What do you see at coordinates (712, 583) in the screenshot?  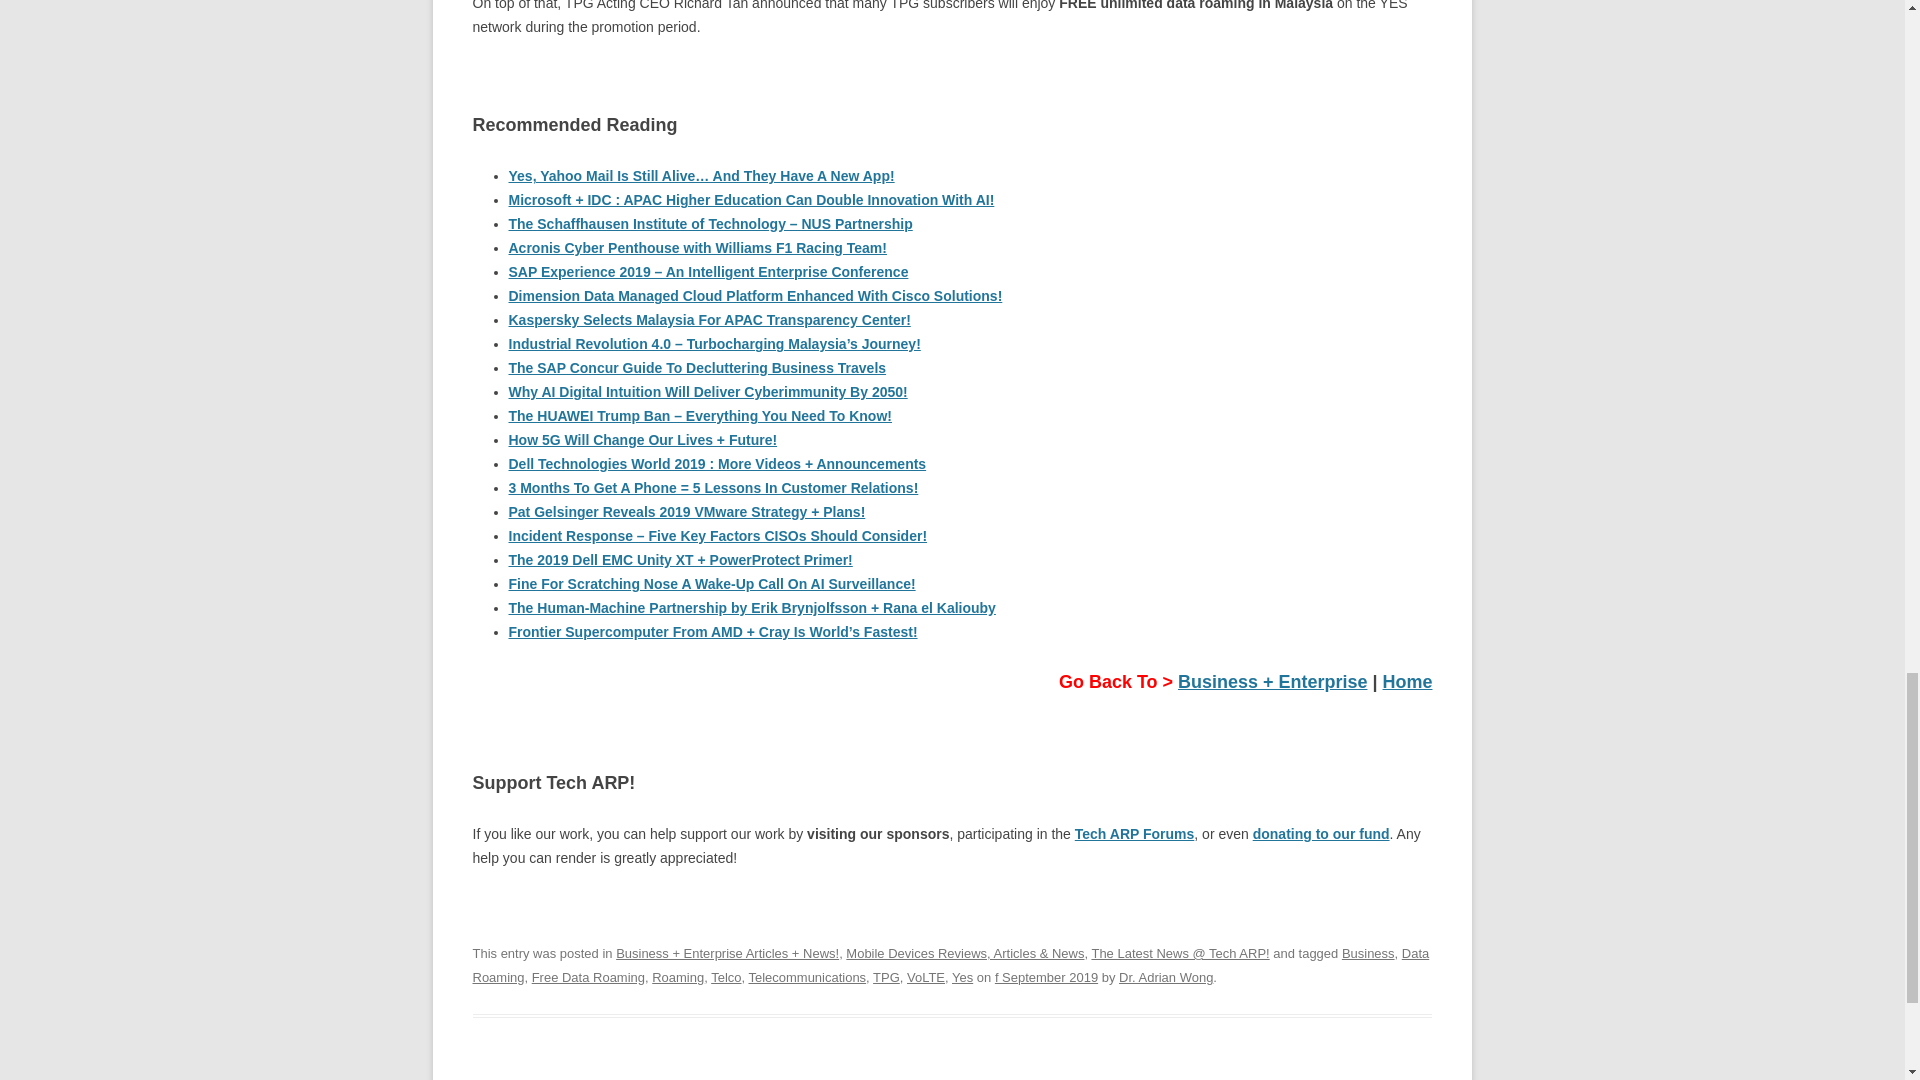 I see `Fine For Scratching Nose A Wake-Up Call On AI Surveillance!` at bounding box center [712, 583].